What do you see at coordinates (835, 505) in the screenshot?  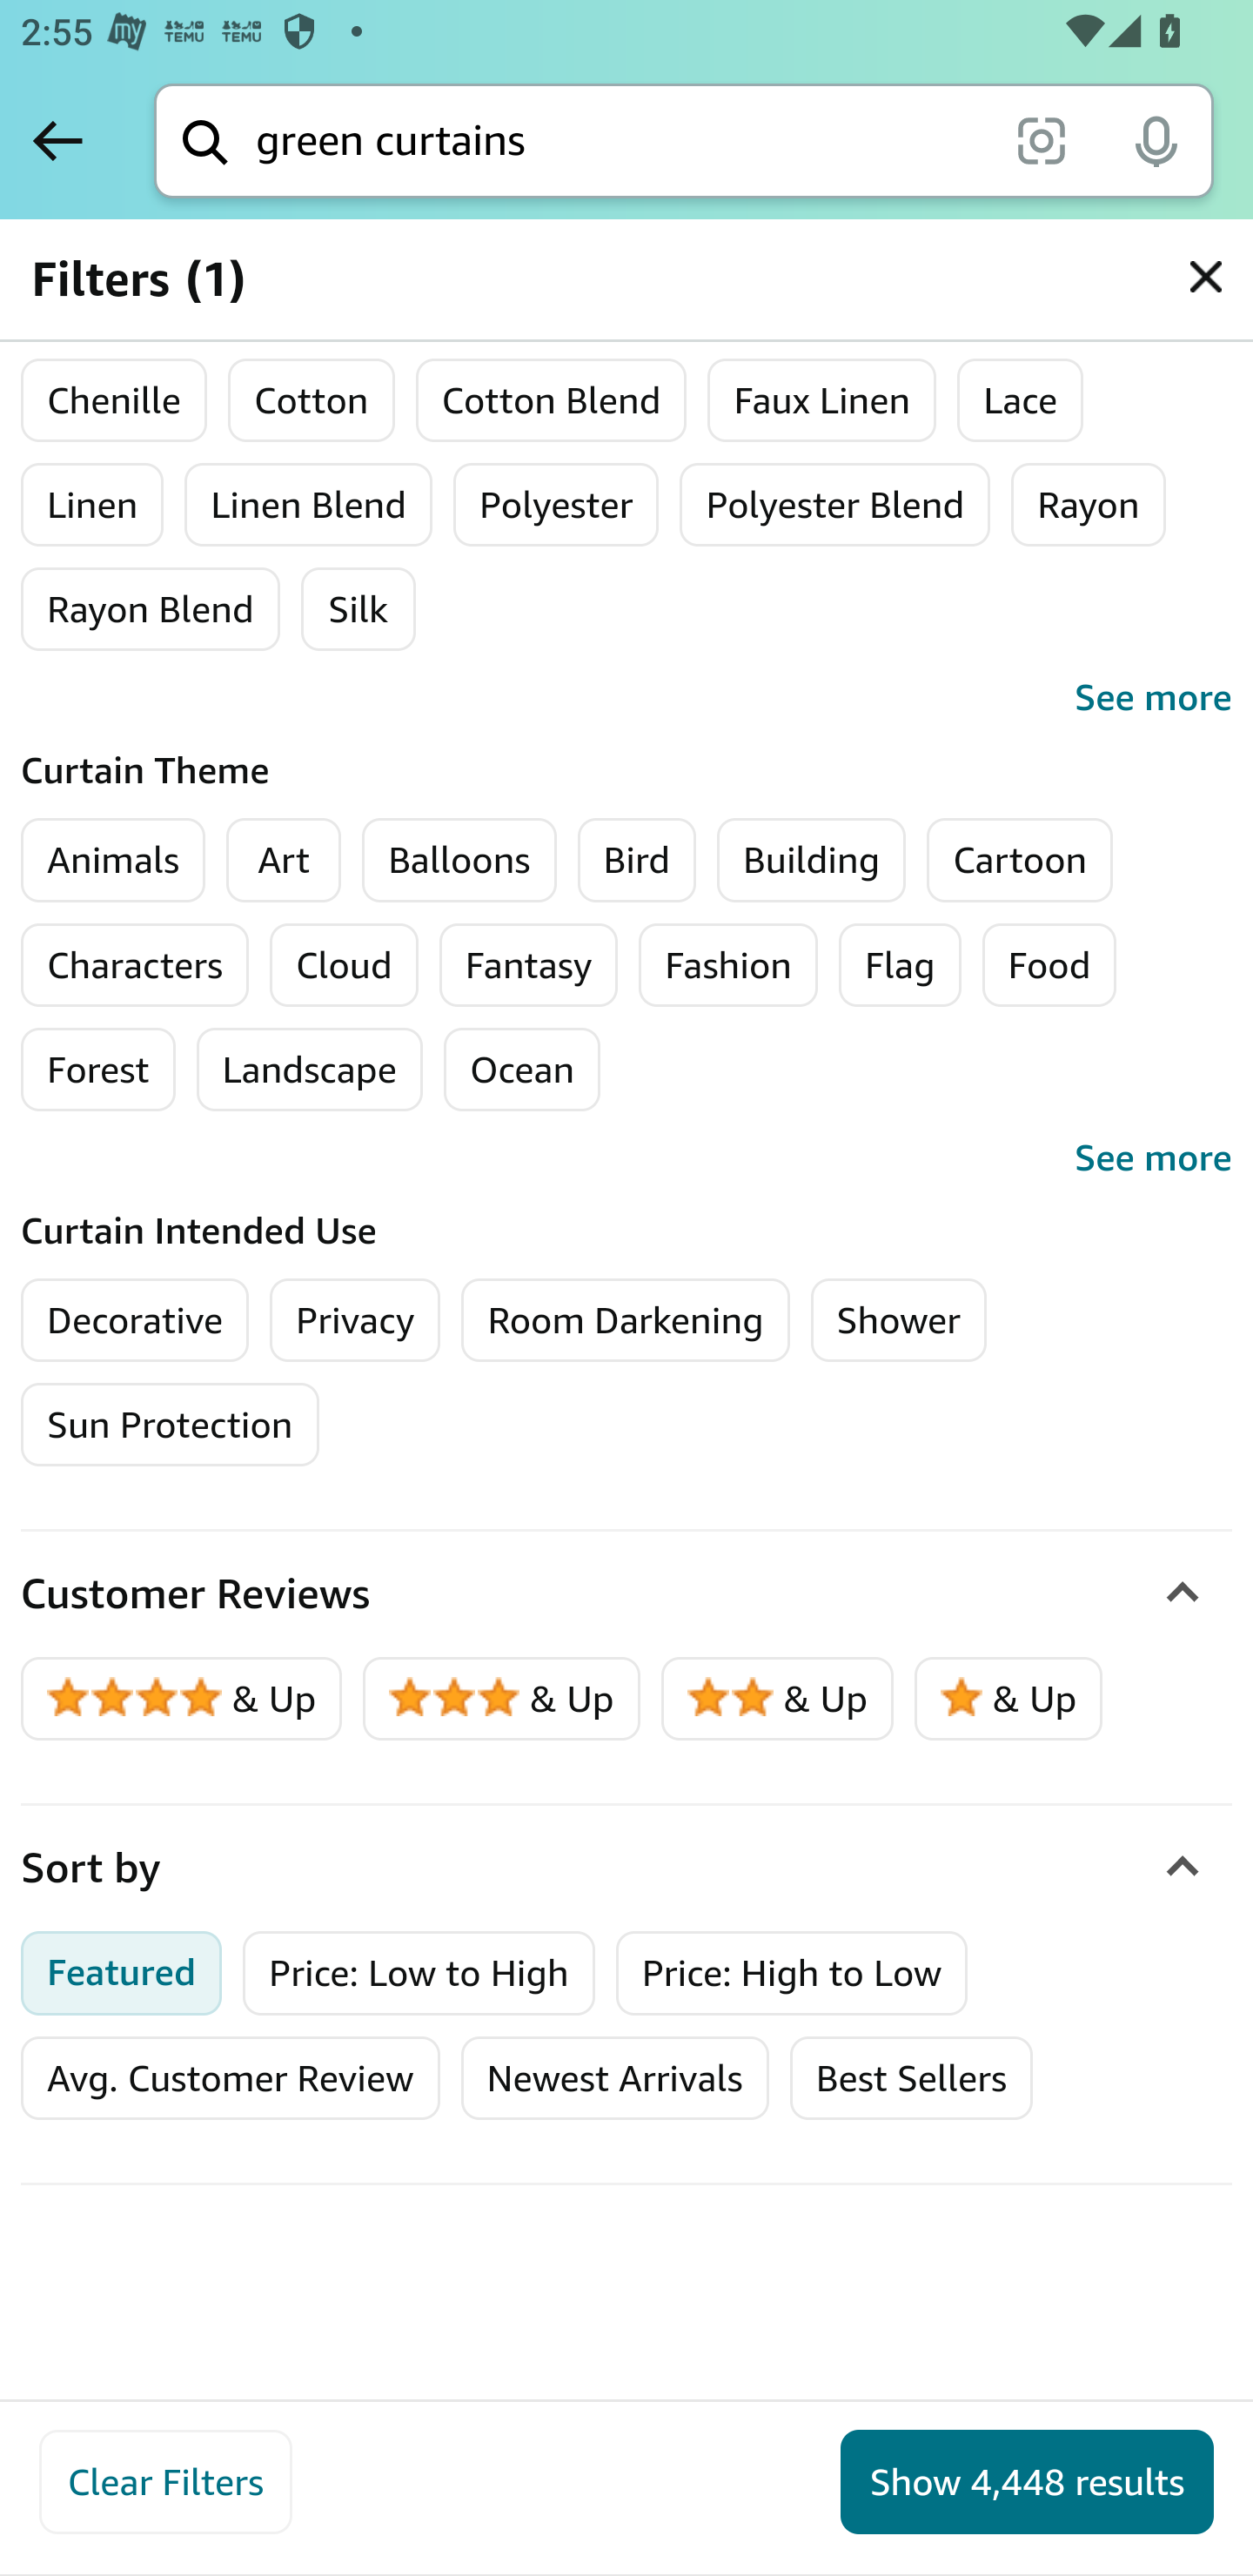 I see `Polyester Blend` at bounding box center [835, 505].